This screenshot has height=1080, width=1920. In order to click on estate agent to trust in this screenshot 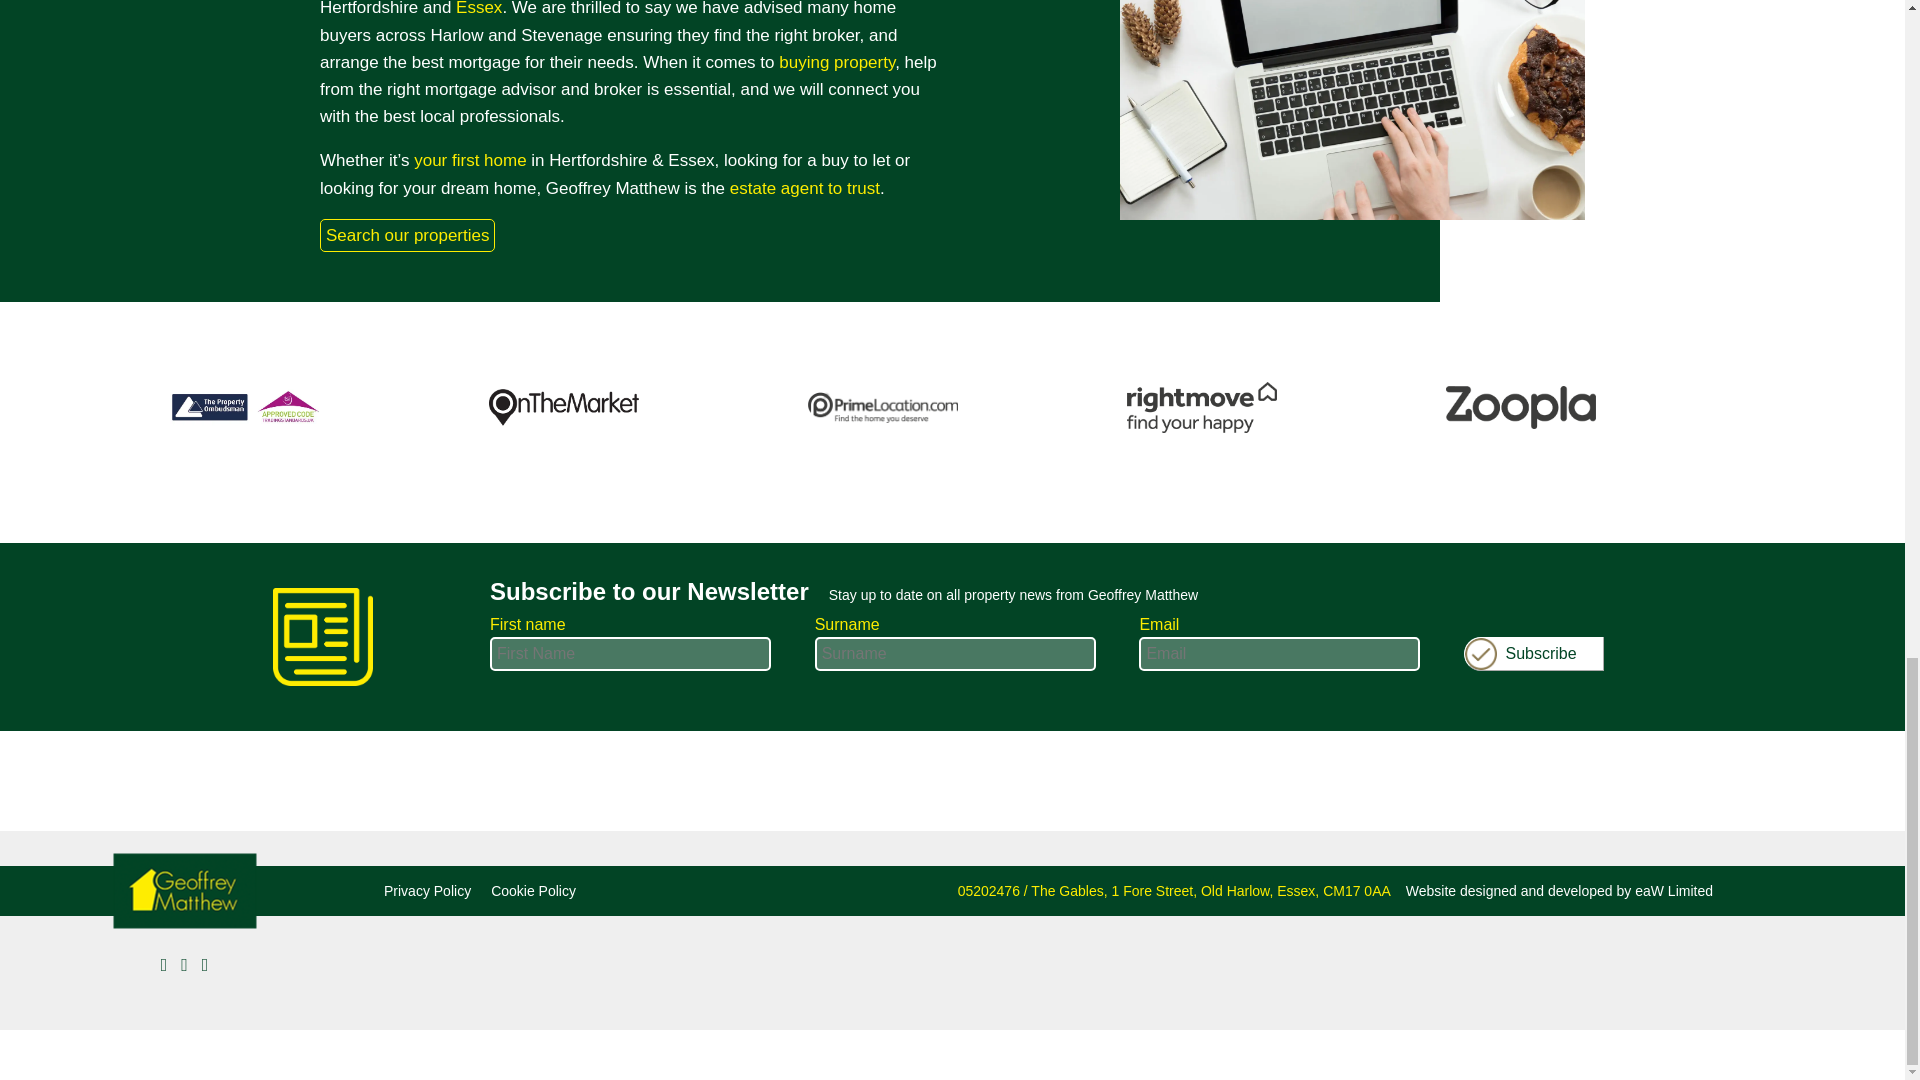, I will do `click(804, 188)`.